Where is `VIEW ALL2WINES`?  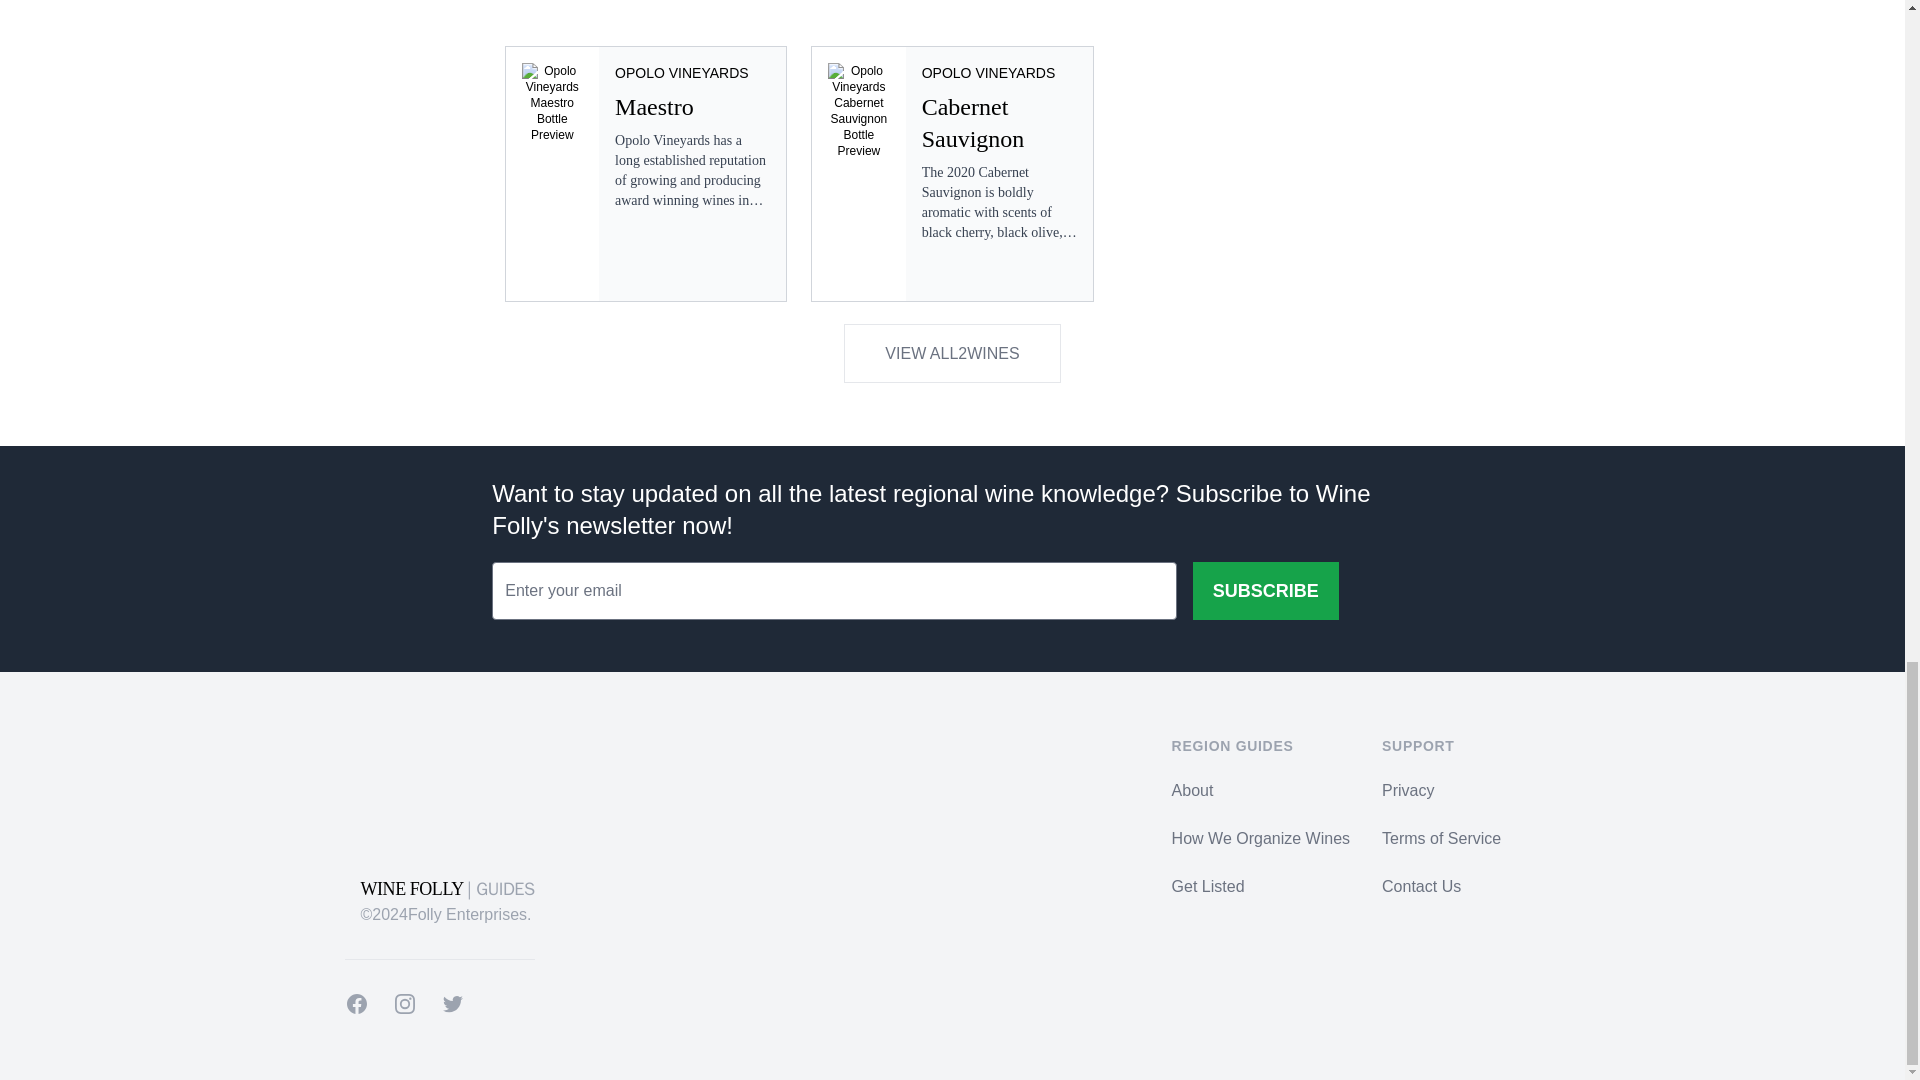
VIEW ALL2WINES is located at coordinates (952, 354).